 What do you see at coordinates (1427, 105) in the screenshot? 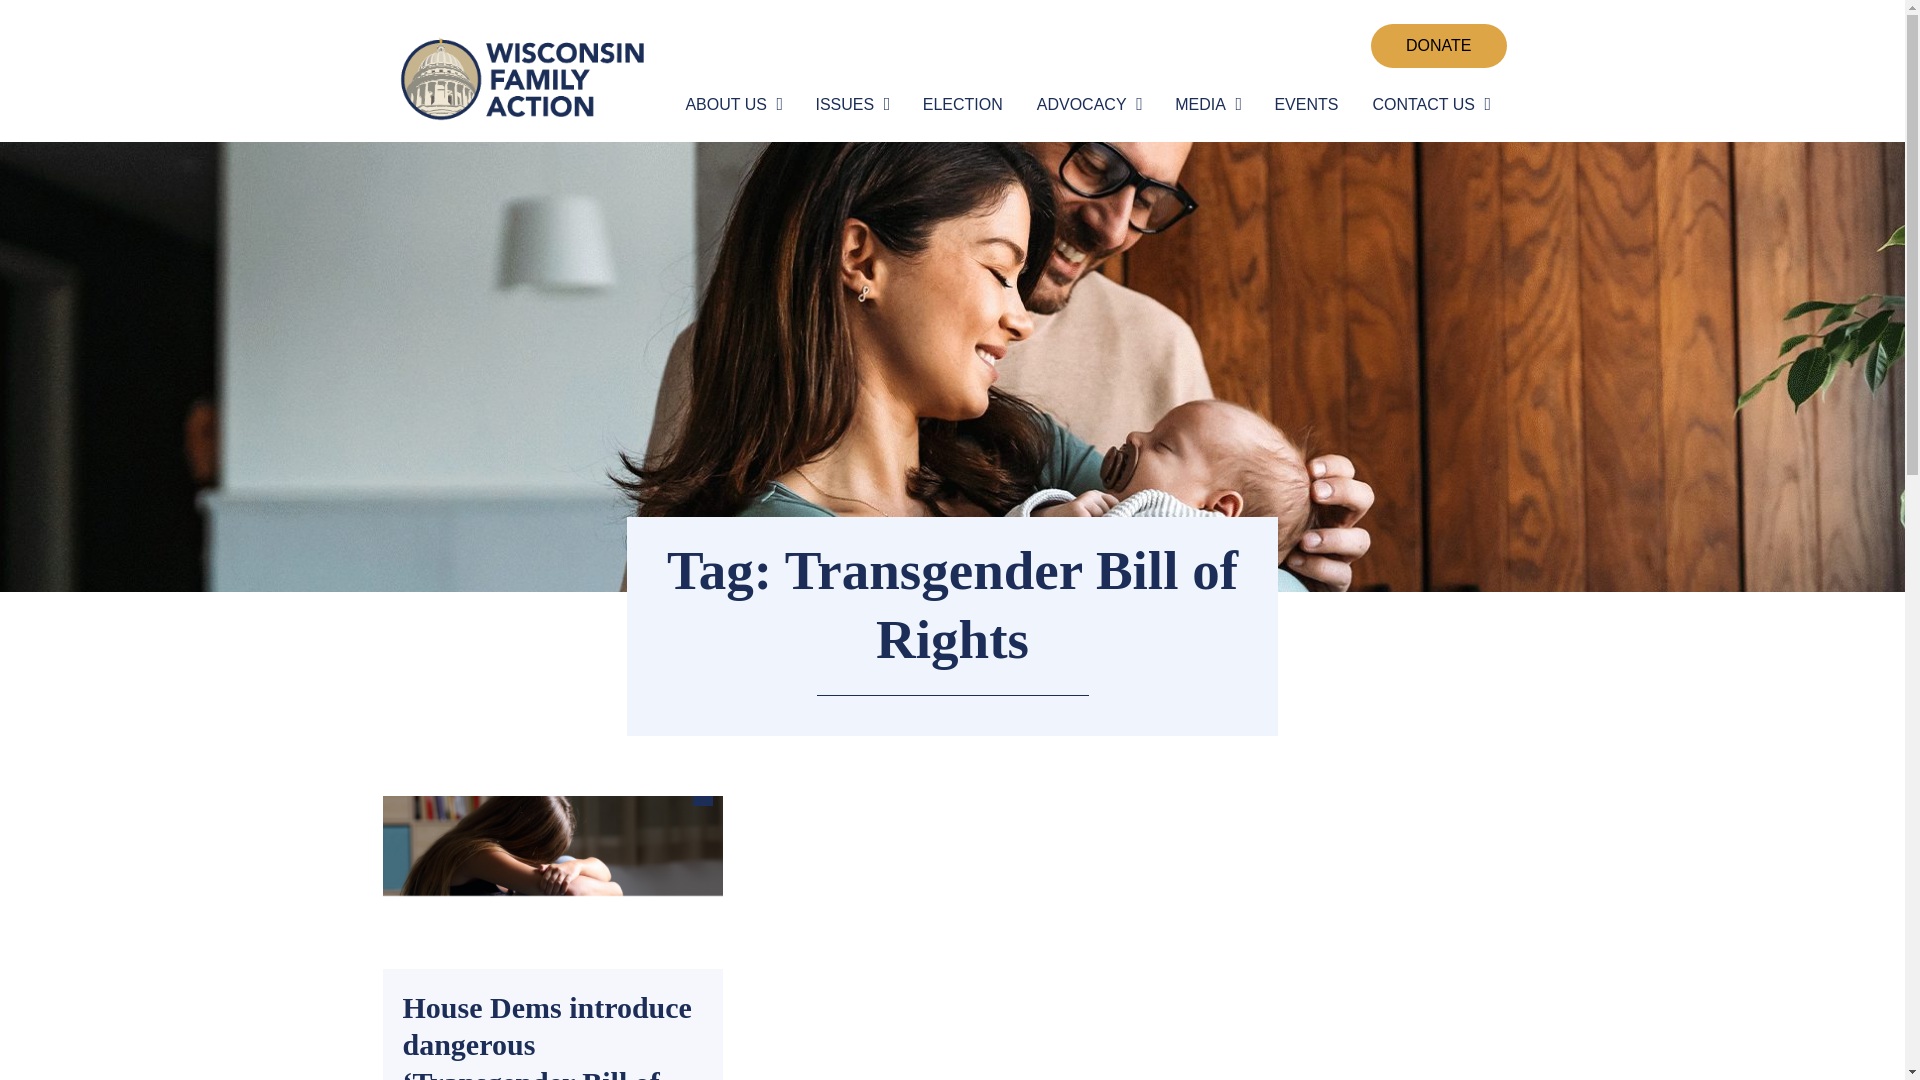
I see `Contact Us` at bounding box center [1427, 105].